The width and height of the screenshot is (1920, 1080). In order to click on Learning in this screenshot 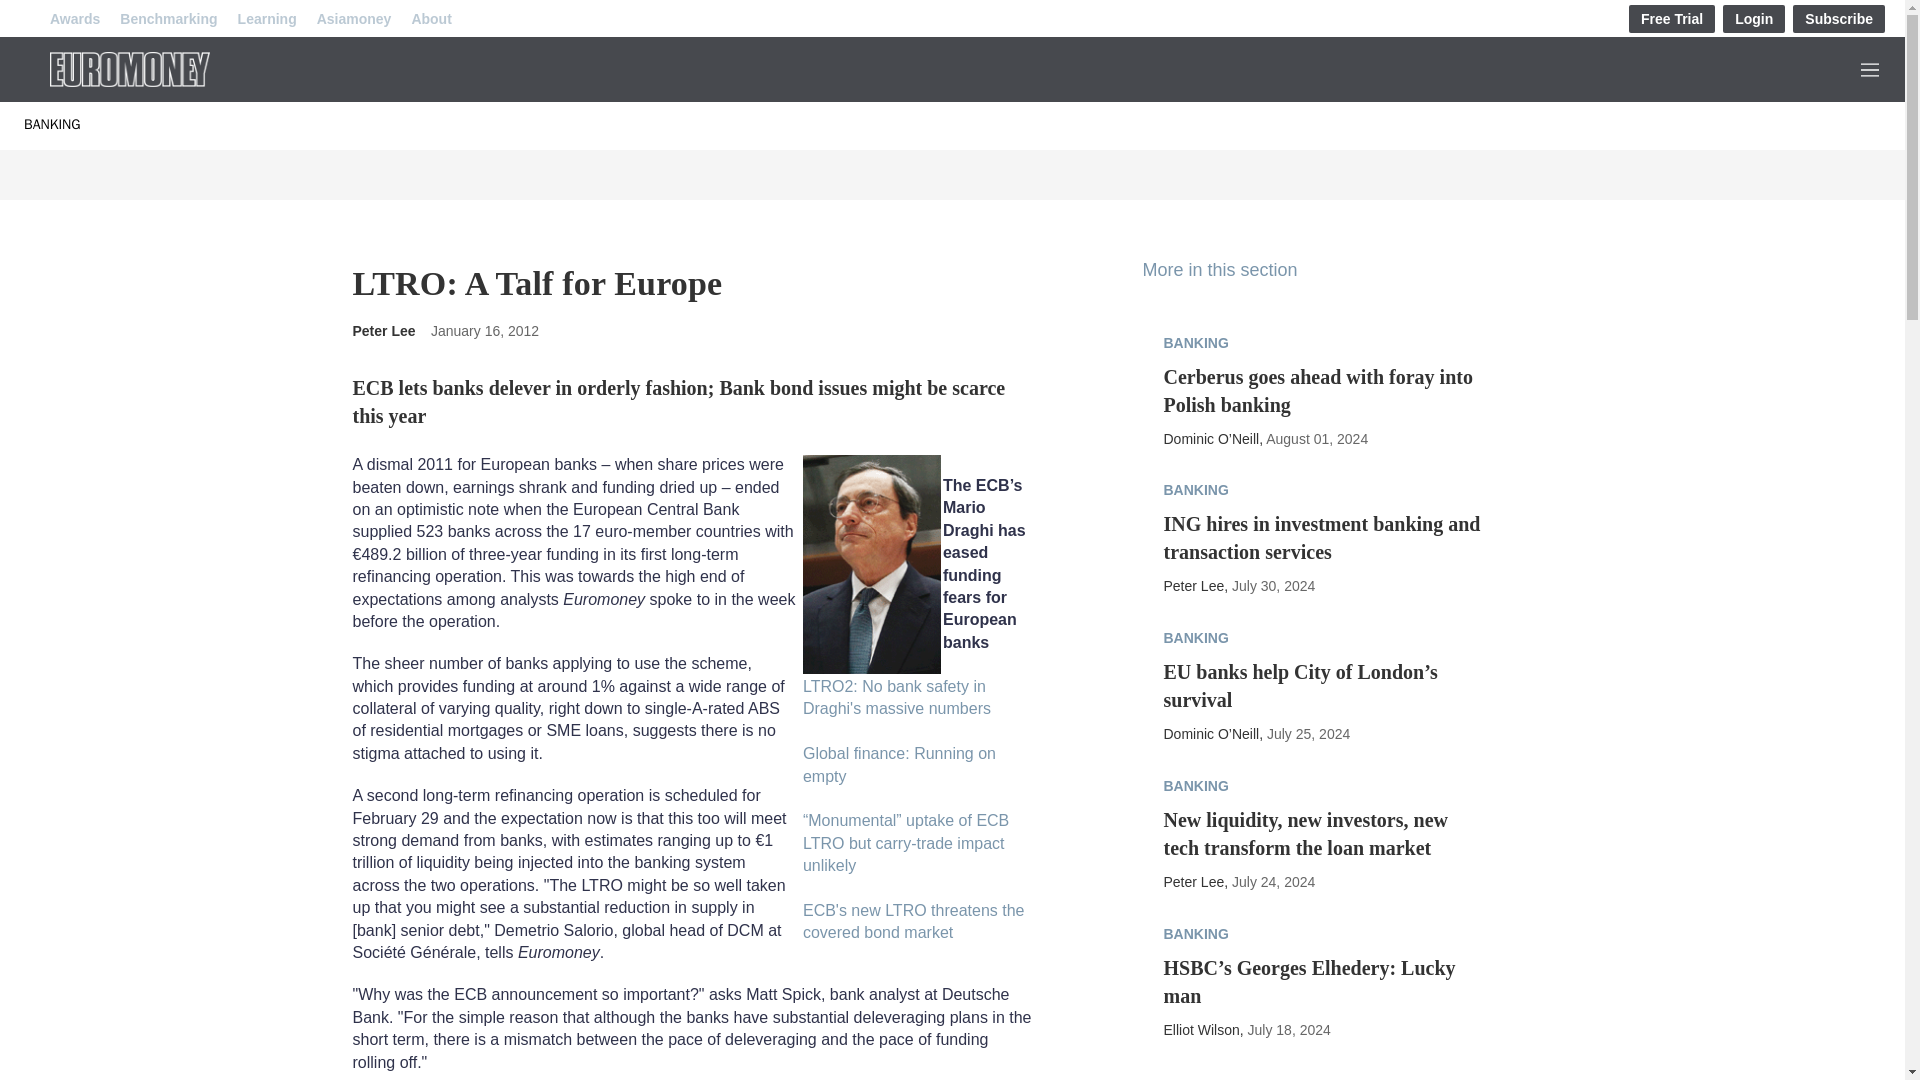, I will do `click(268, 18)`.